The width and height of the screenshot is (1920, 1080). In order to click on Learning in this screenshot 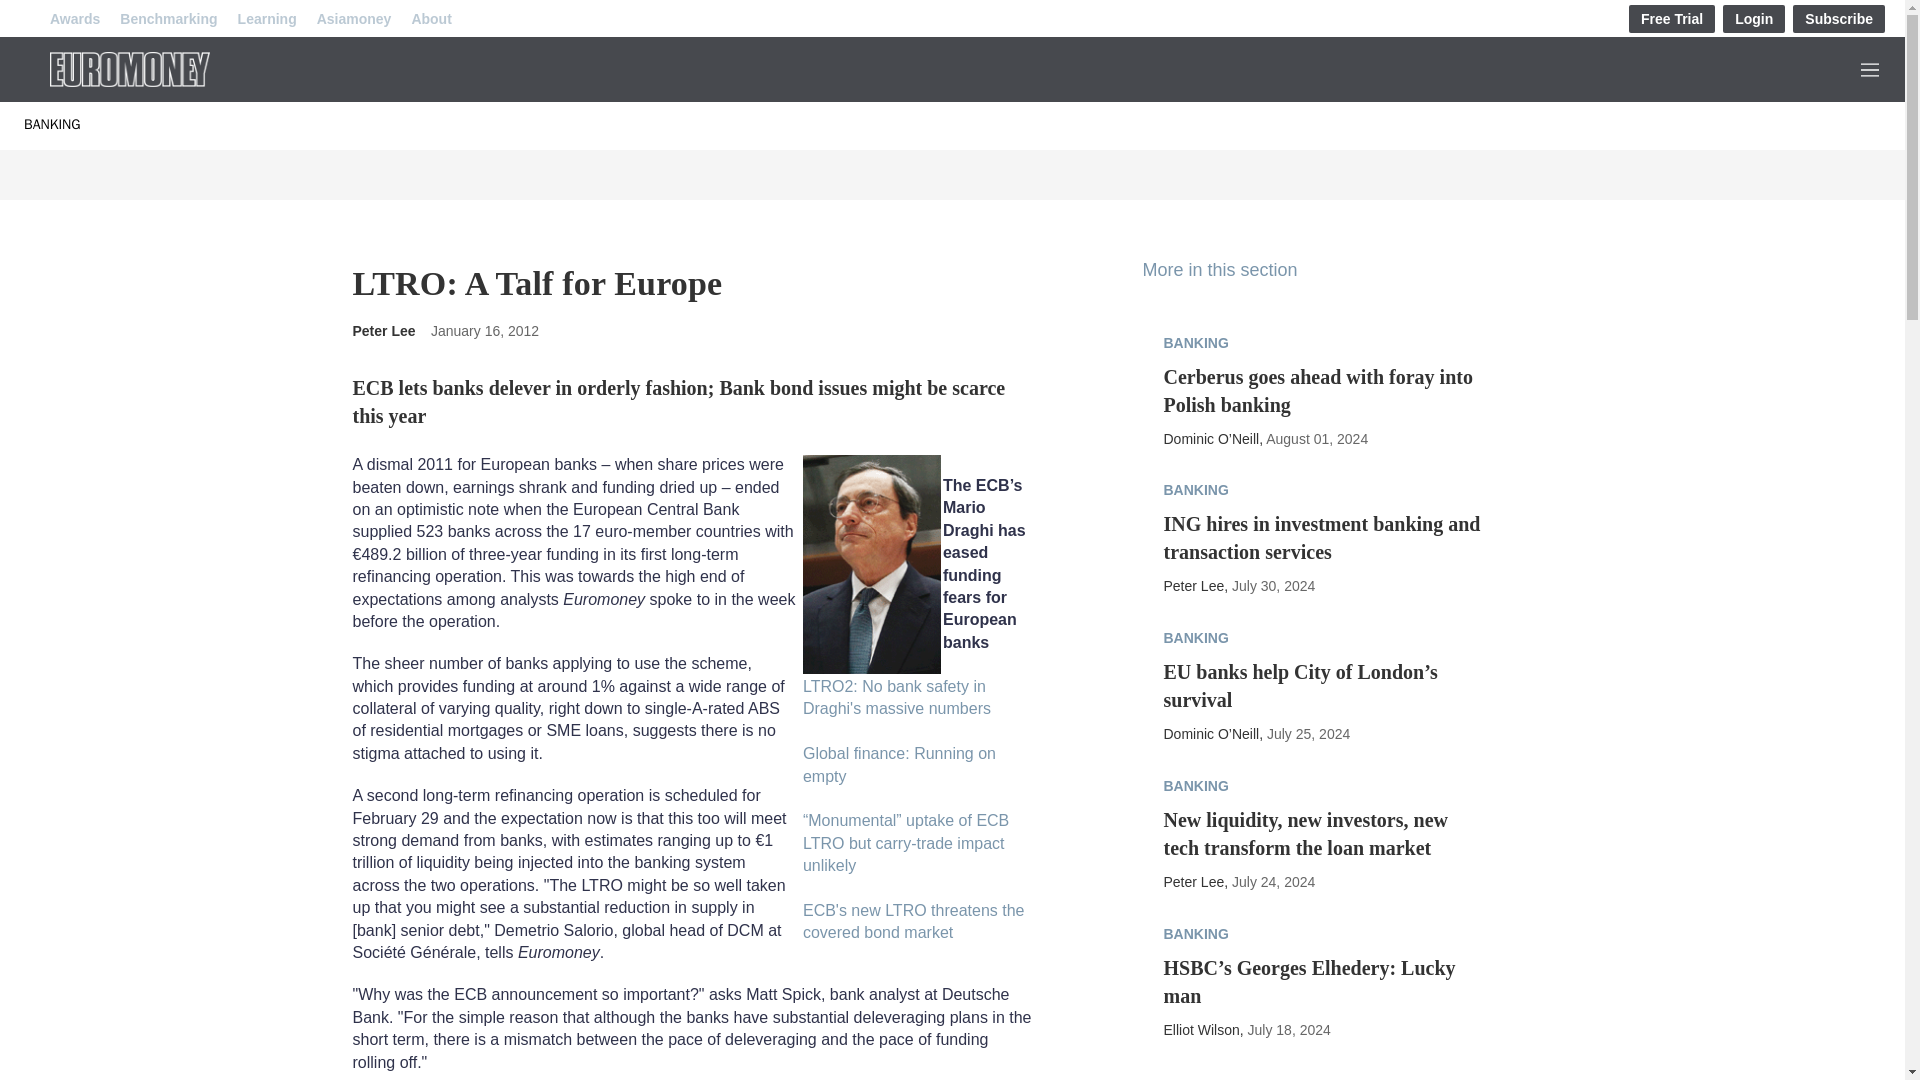, I will do `click(268, 18)`.